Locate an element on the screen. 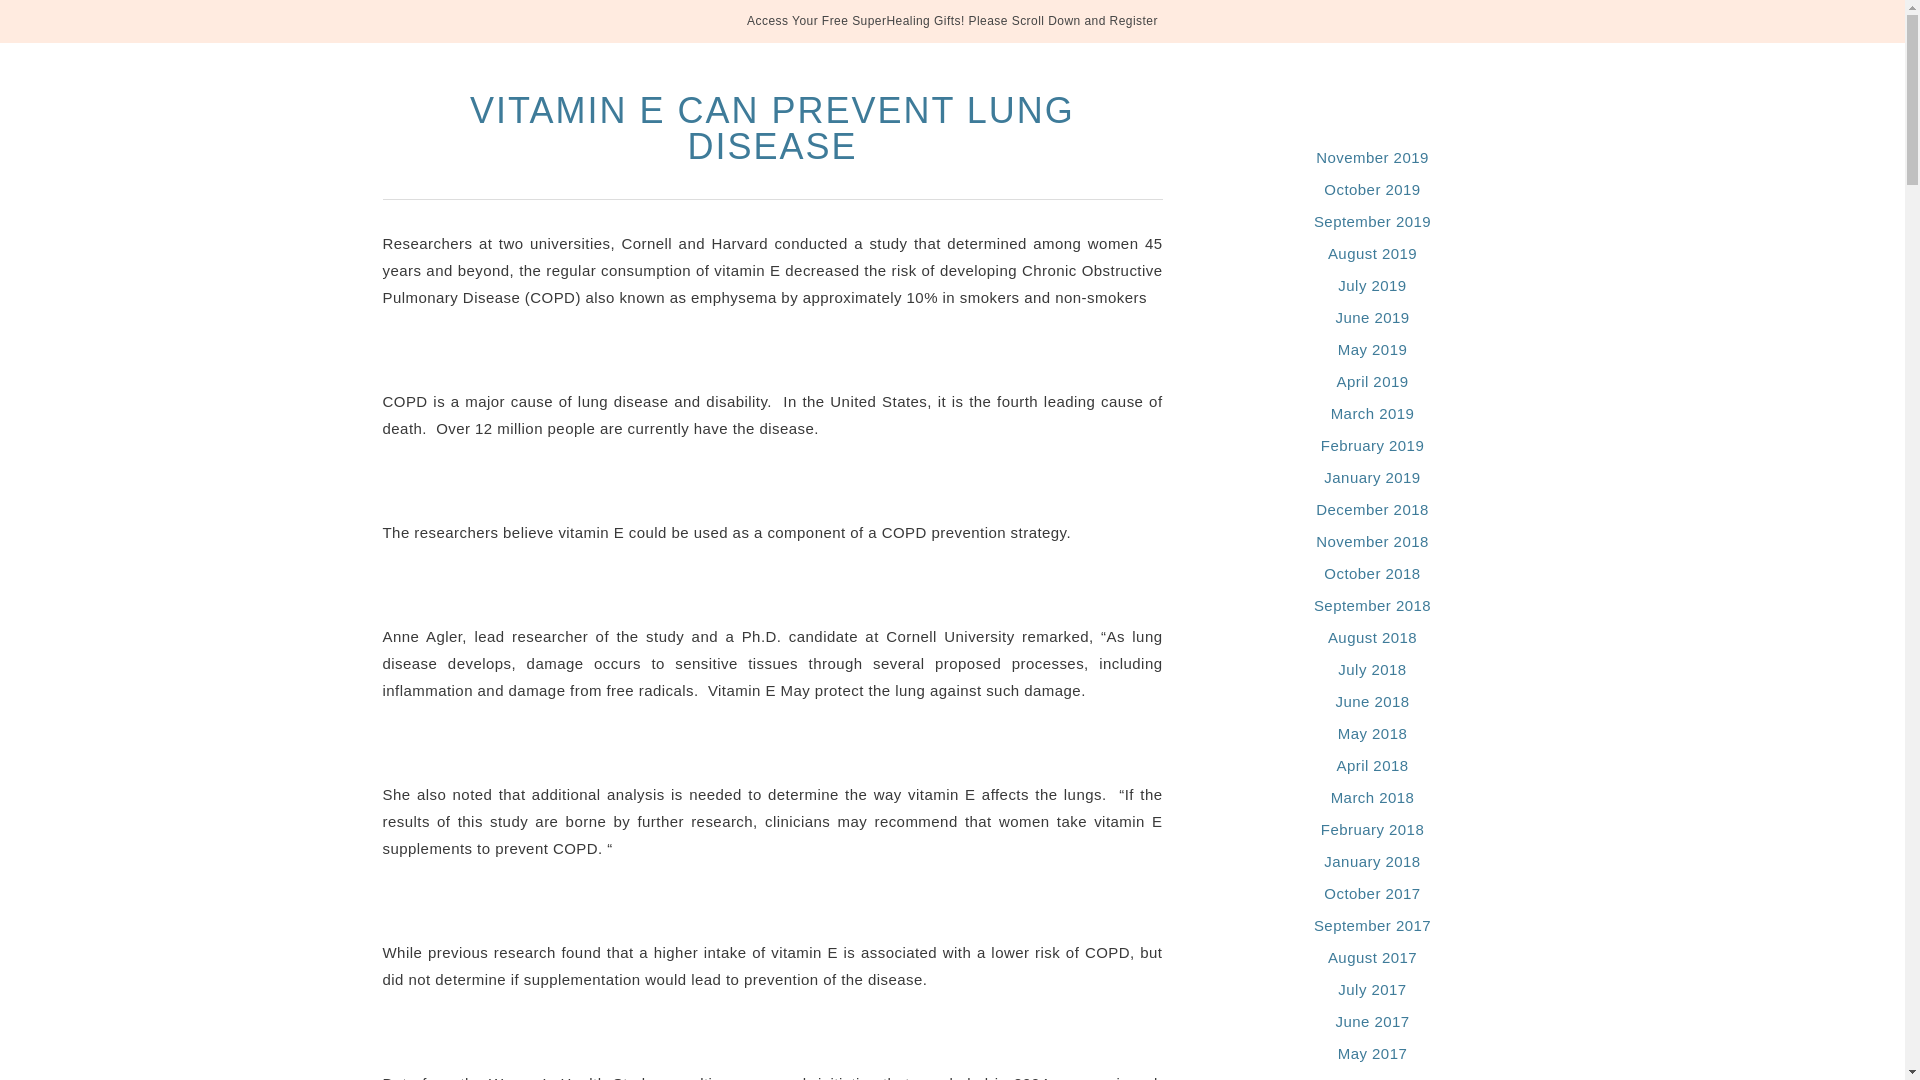 This screenshot has width=1920, height=1080. June 2017 is located at coordinates (1372, 1022).